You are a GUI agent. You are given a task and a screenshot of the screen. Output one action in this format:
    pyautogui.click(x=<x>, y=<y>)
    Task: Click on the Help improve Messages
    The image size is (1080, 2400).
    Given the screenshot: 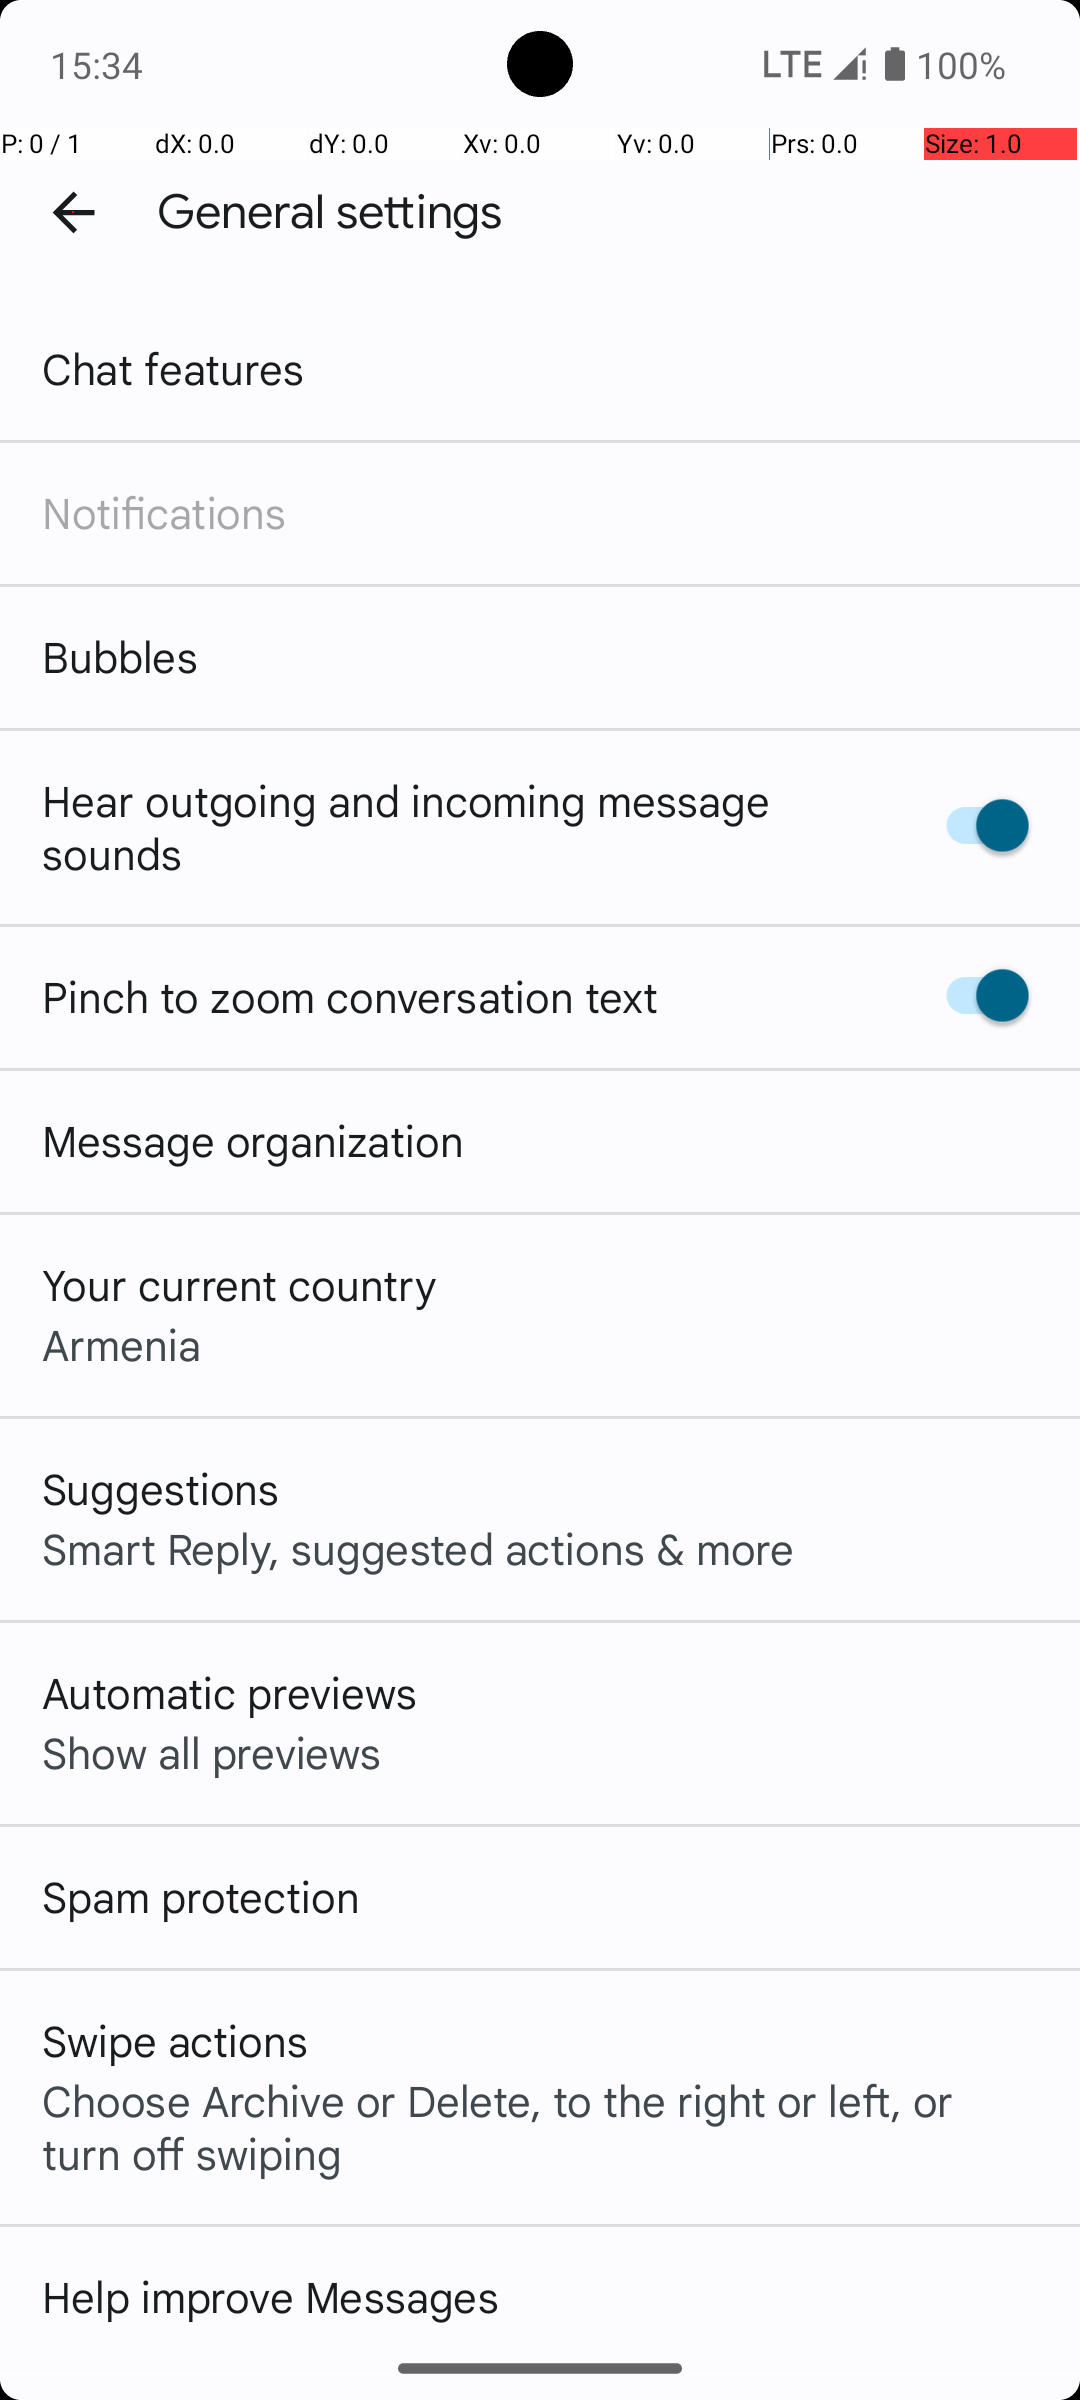 What is the action you would take?
    pyautogui.click(x=270, y=2296)
    